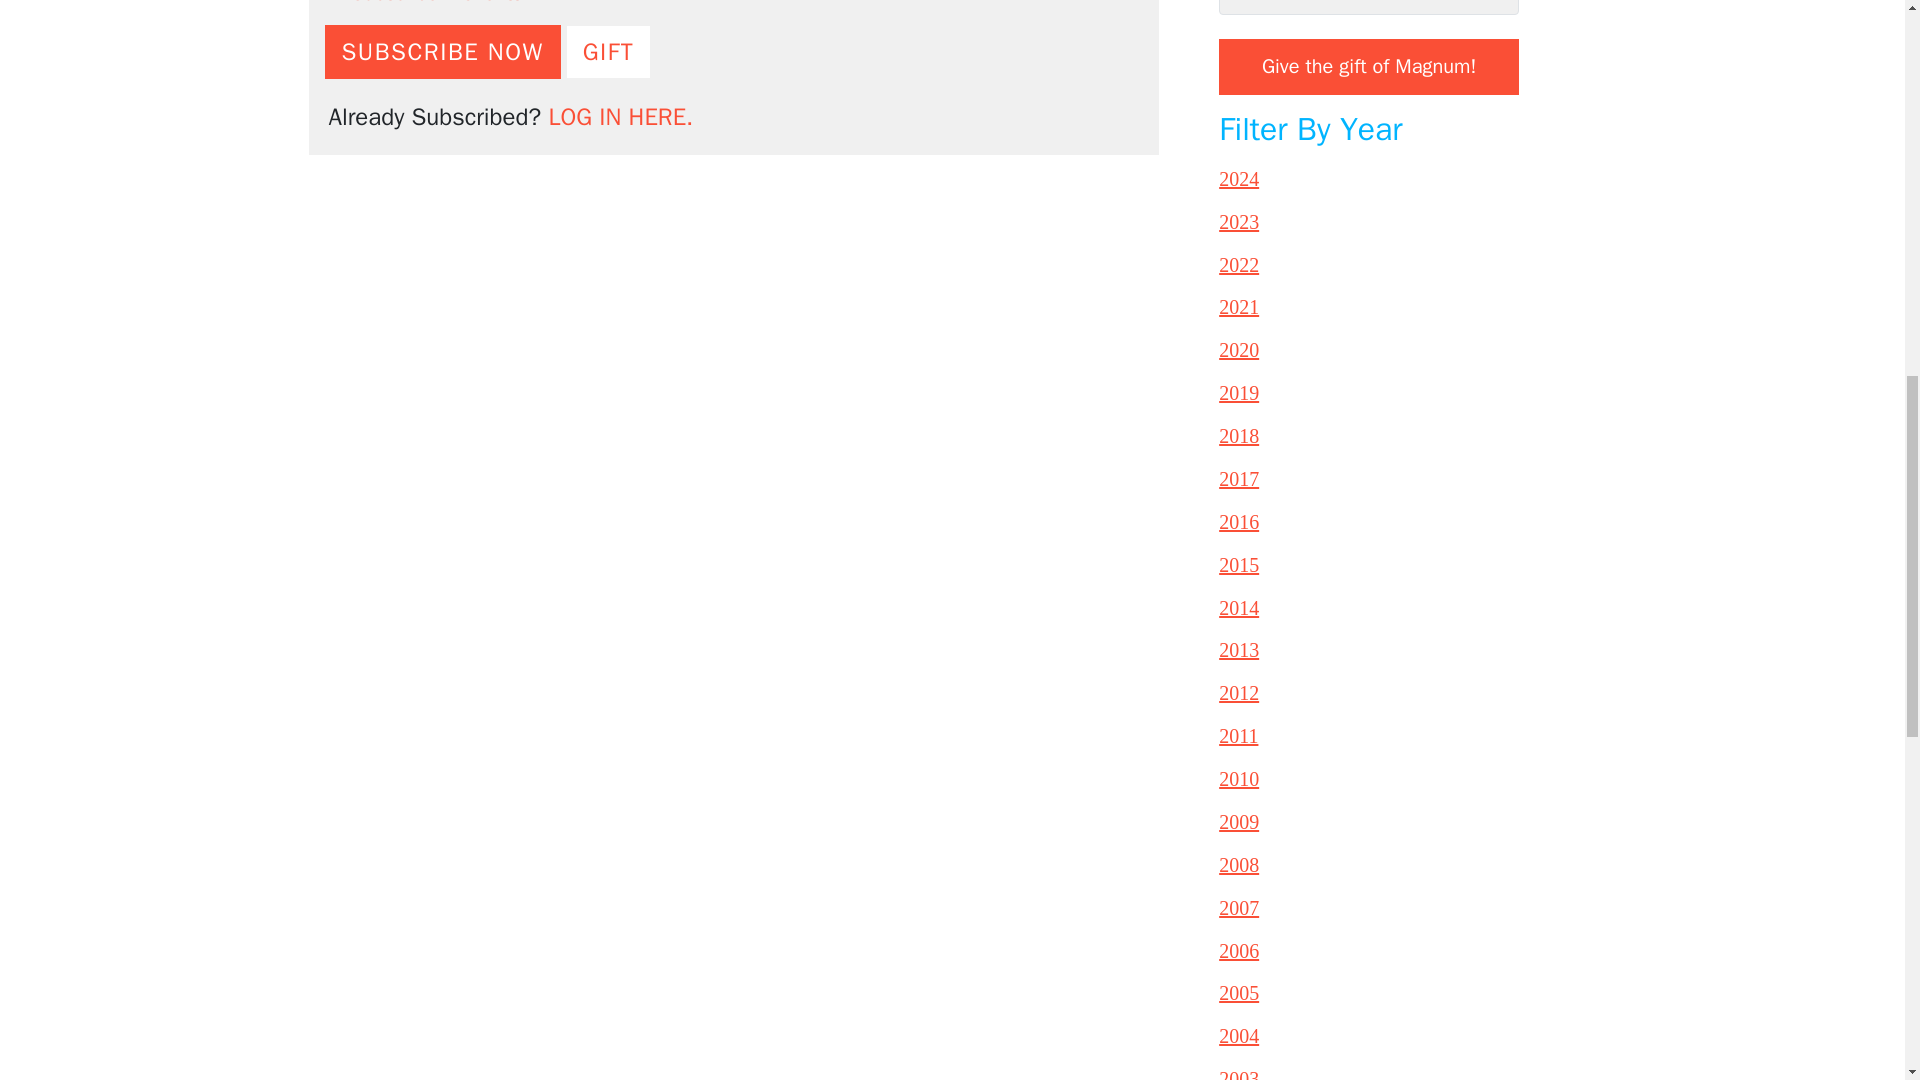 This screenshot has width=1920, height=1080. Describe the element at coordinates (1239, 608) in the screenshot. I see `2014` at that location.